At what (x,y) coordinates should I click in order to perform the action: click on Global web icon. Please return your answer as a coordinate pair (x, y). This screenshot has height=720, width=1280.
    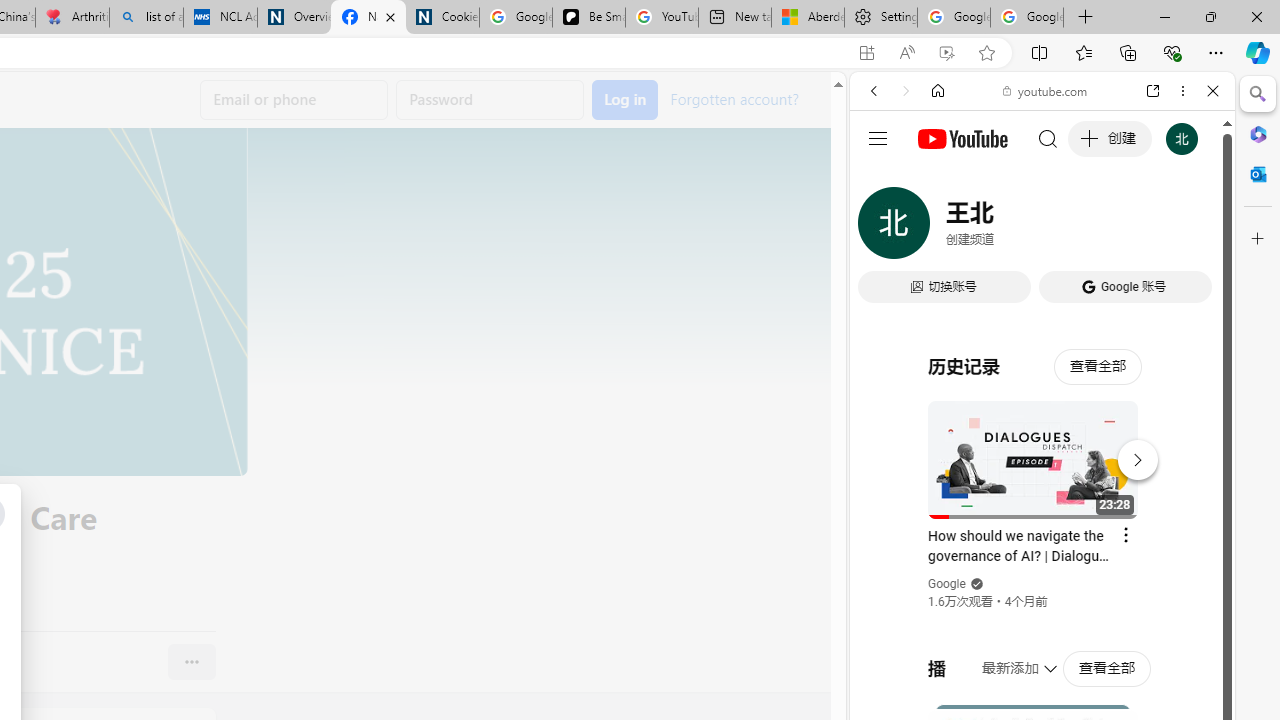
    Looking at the image, I should click on (888, 288).